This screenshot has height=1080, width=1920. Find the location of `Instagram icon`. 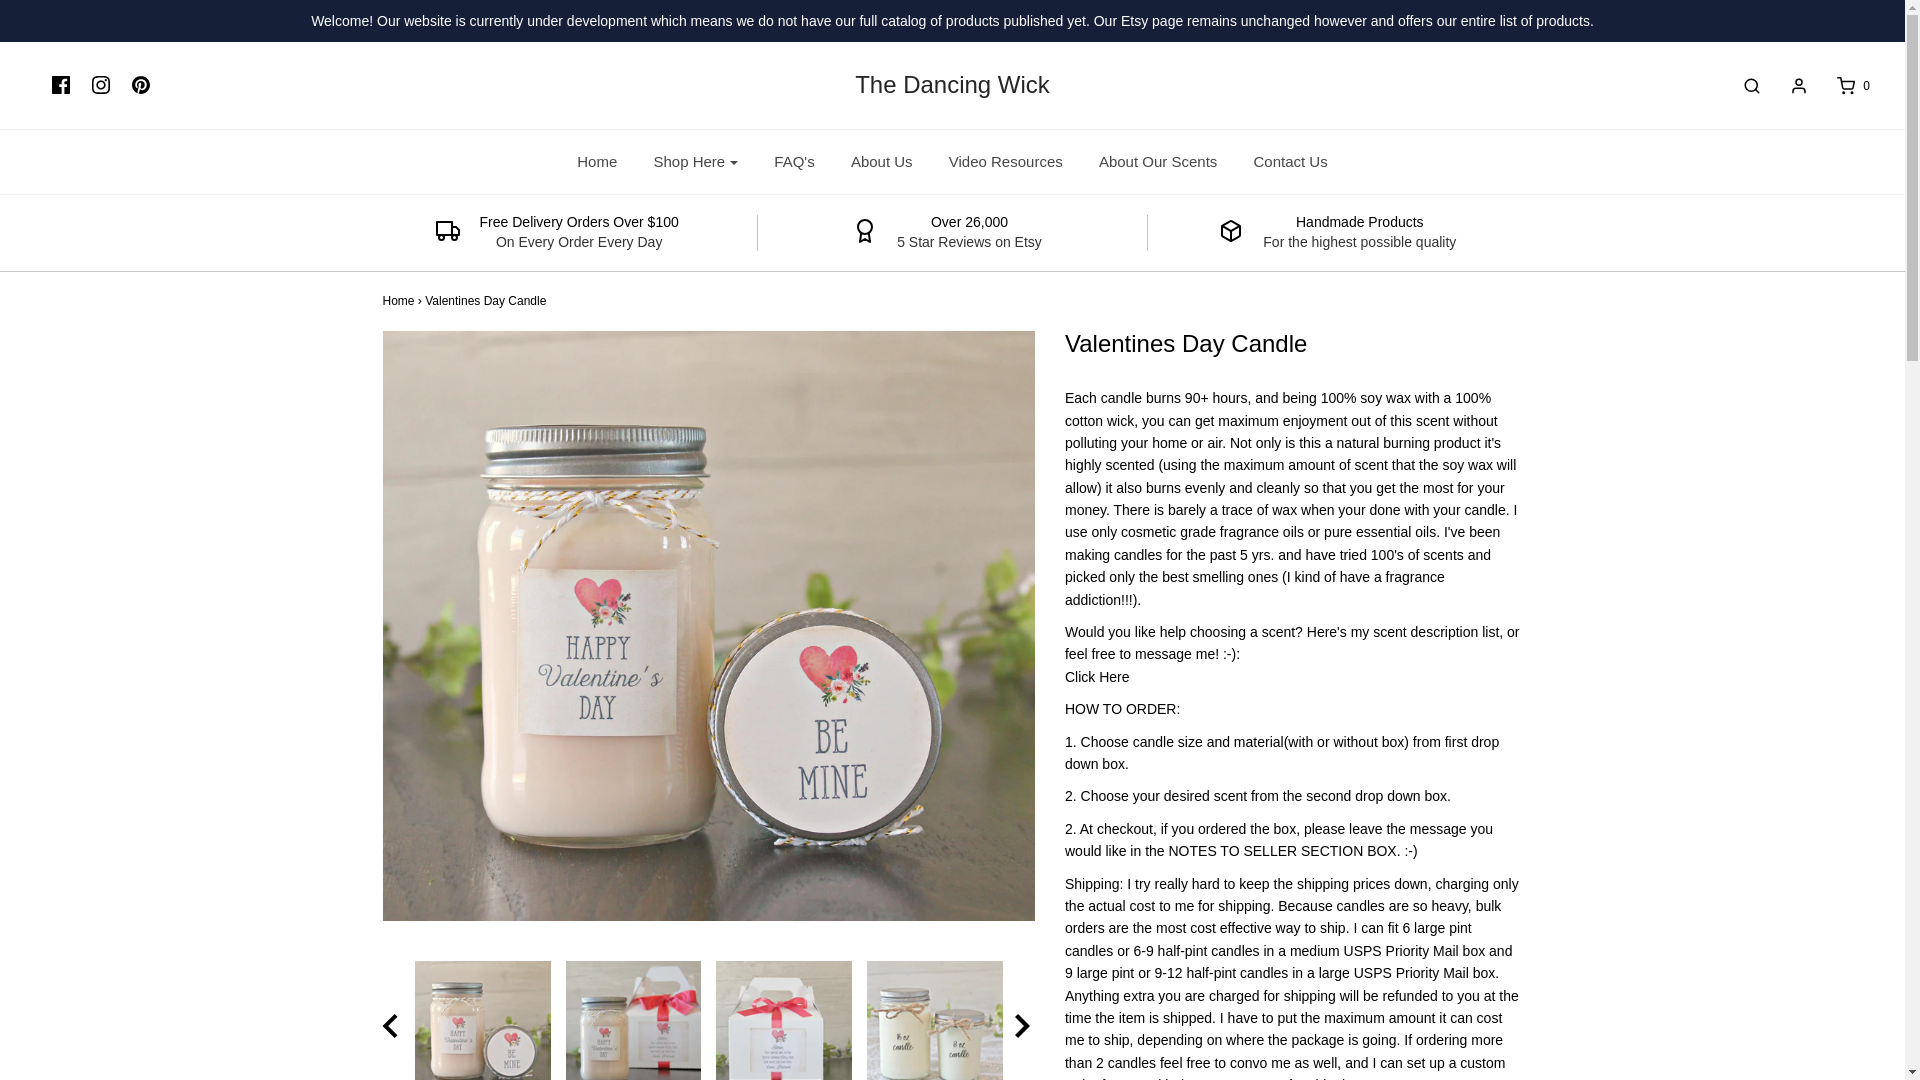

Instagram icon is located at coordinates (100, 86).